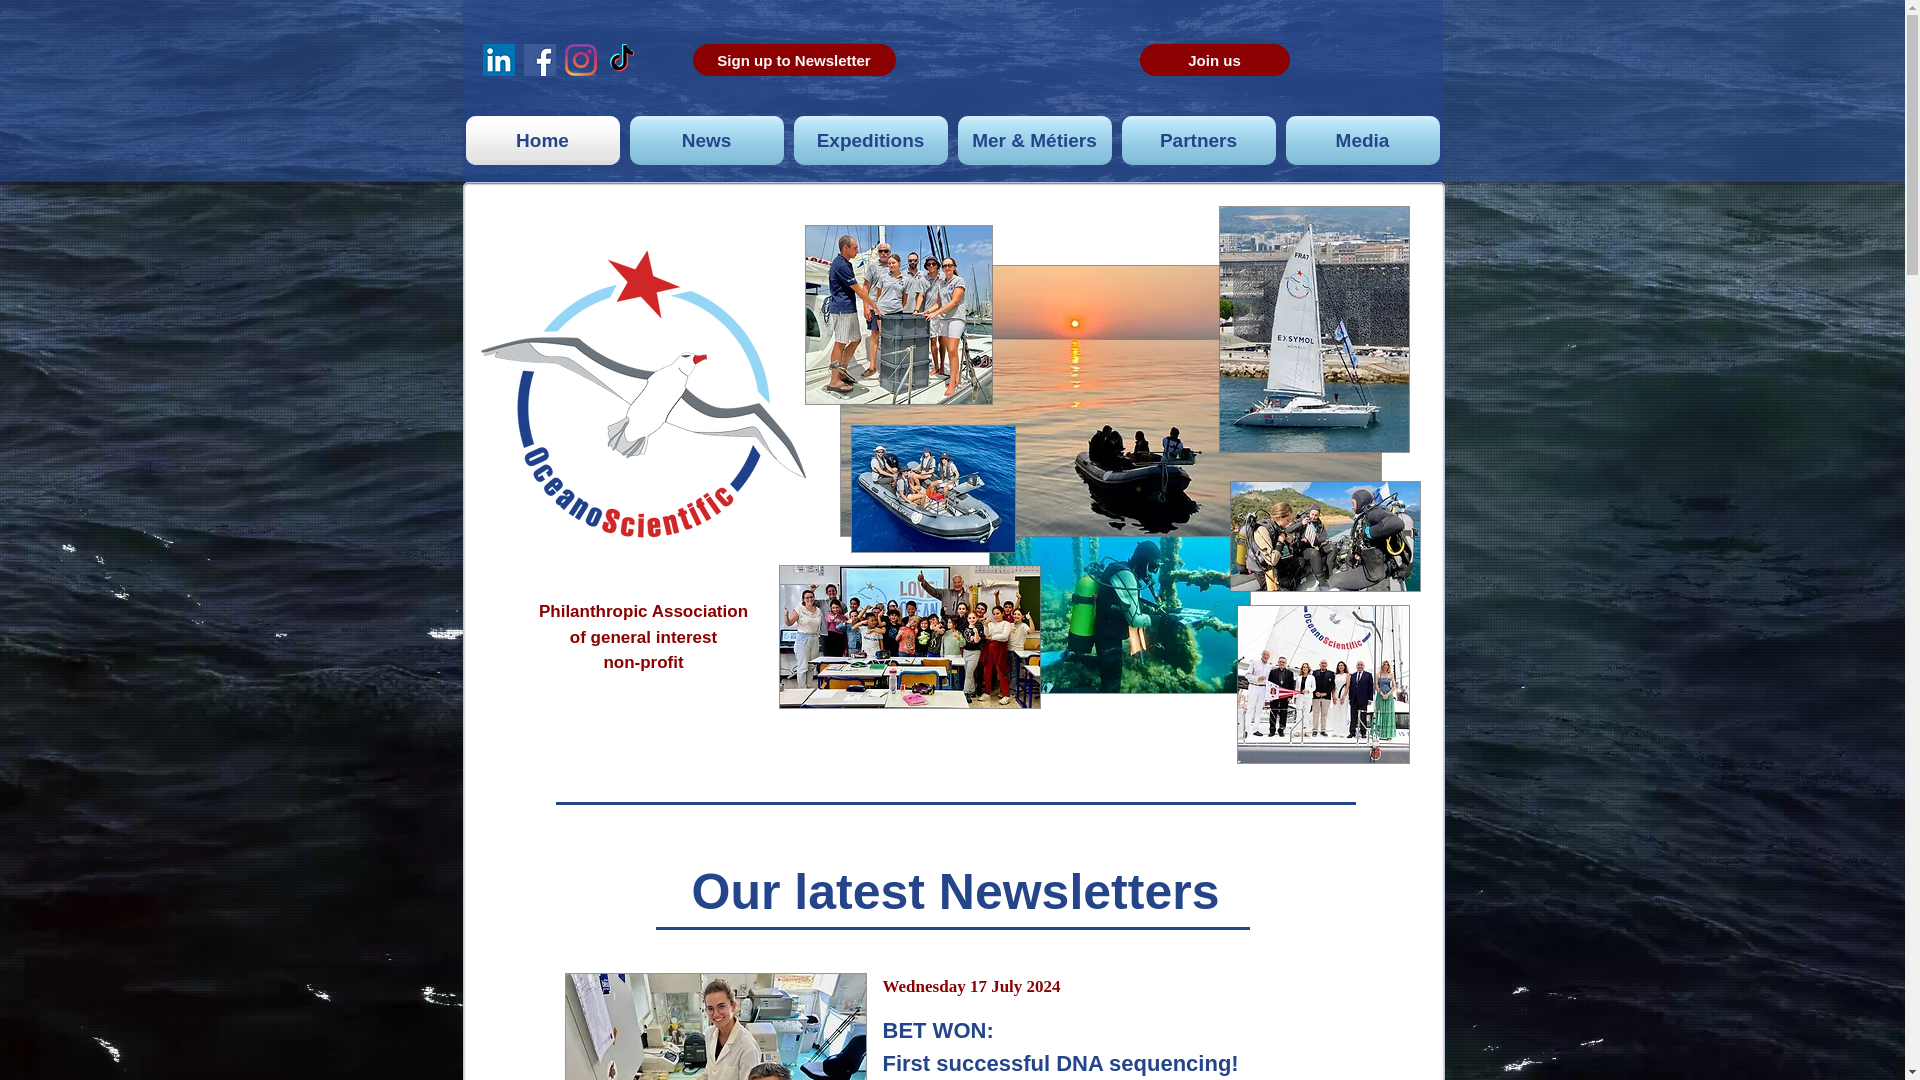 This screenshot has height=1080, width=1920. What do you see at coordinates (706, 140) in the screenshot?
I see `News` at bounding box center [706, 140].